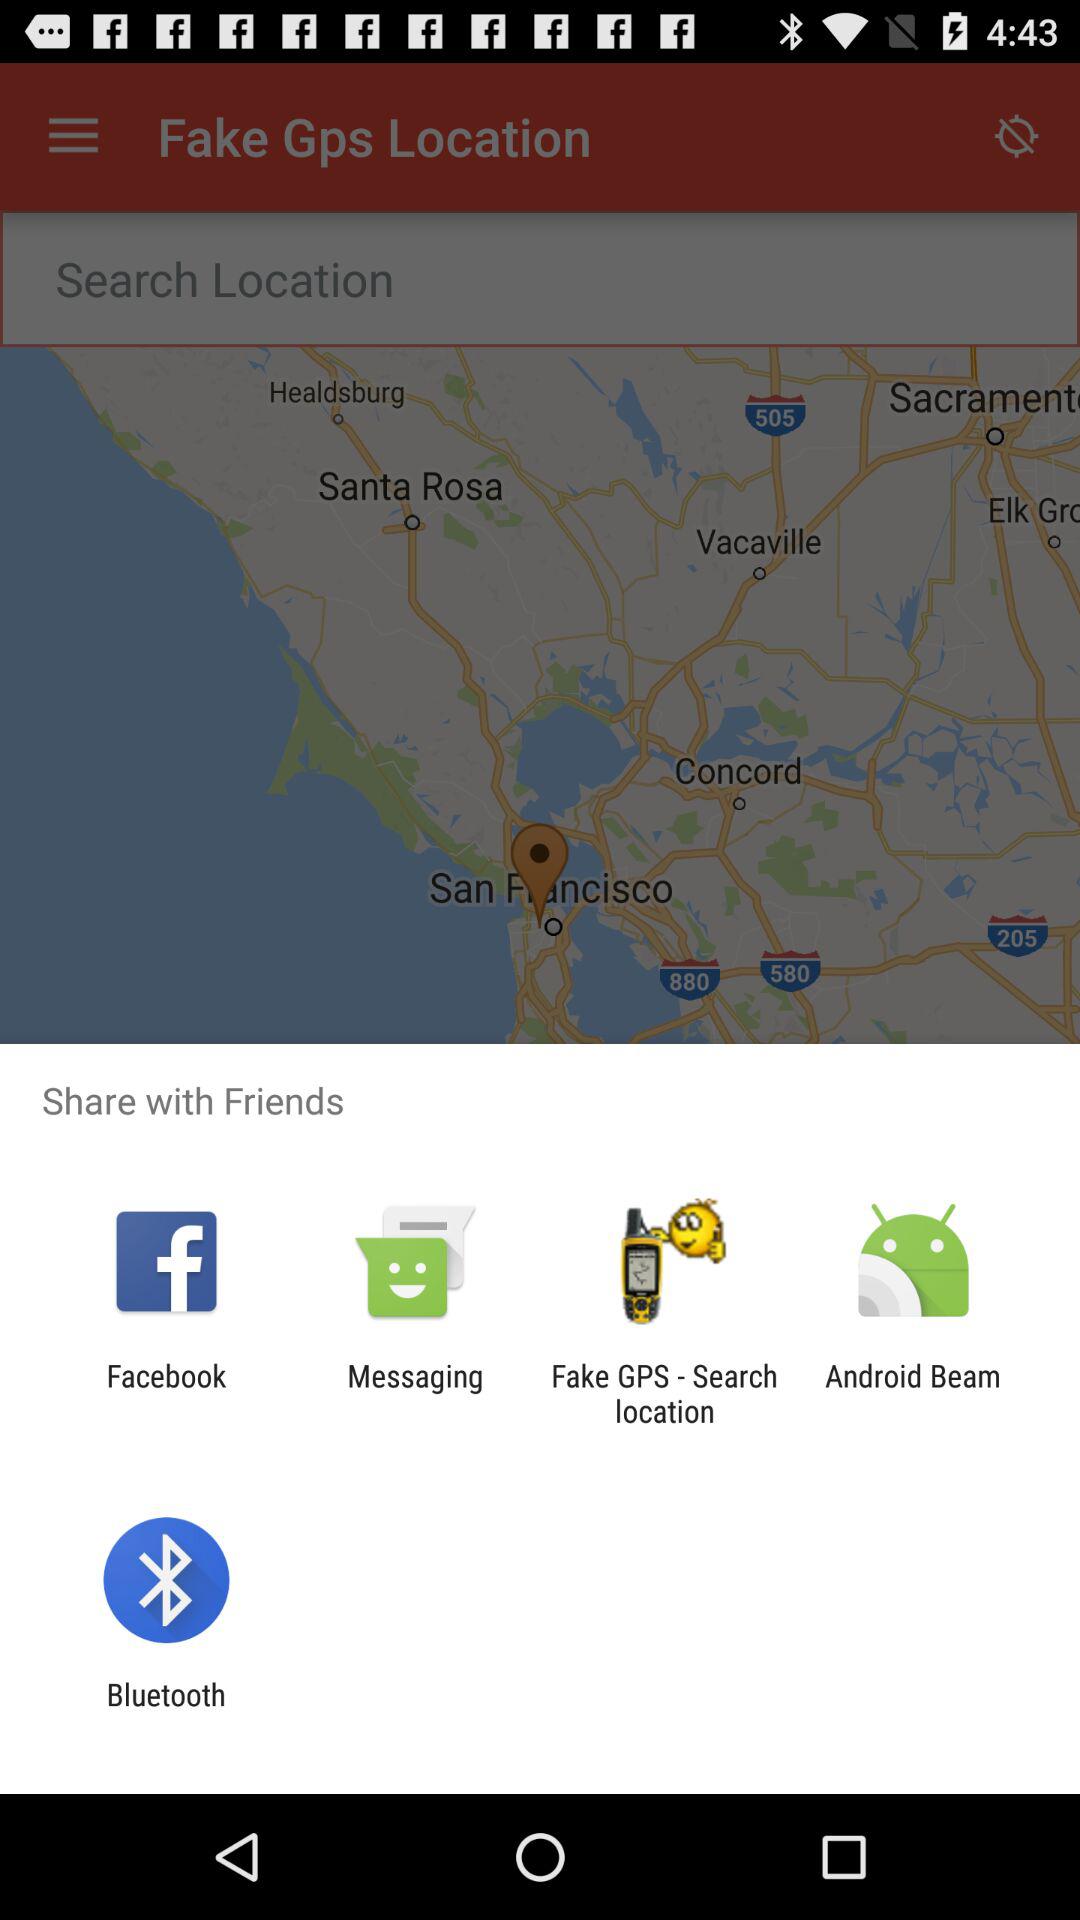 The height and width of the screenshot is (1920, 1080). Describe the element at coordinates (166, 1712) in the screenshot. I see `choose bluetooth app` at that location.